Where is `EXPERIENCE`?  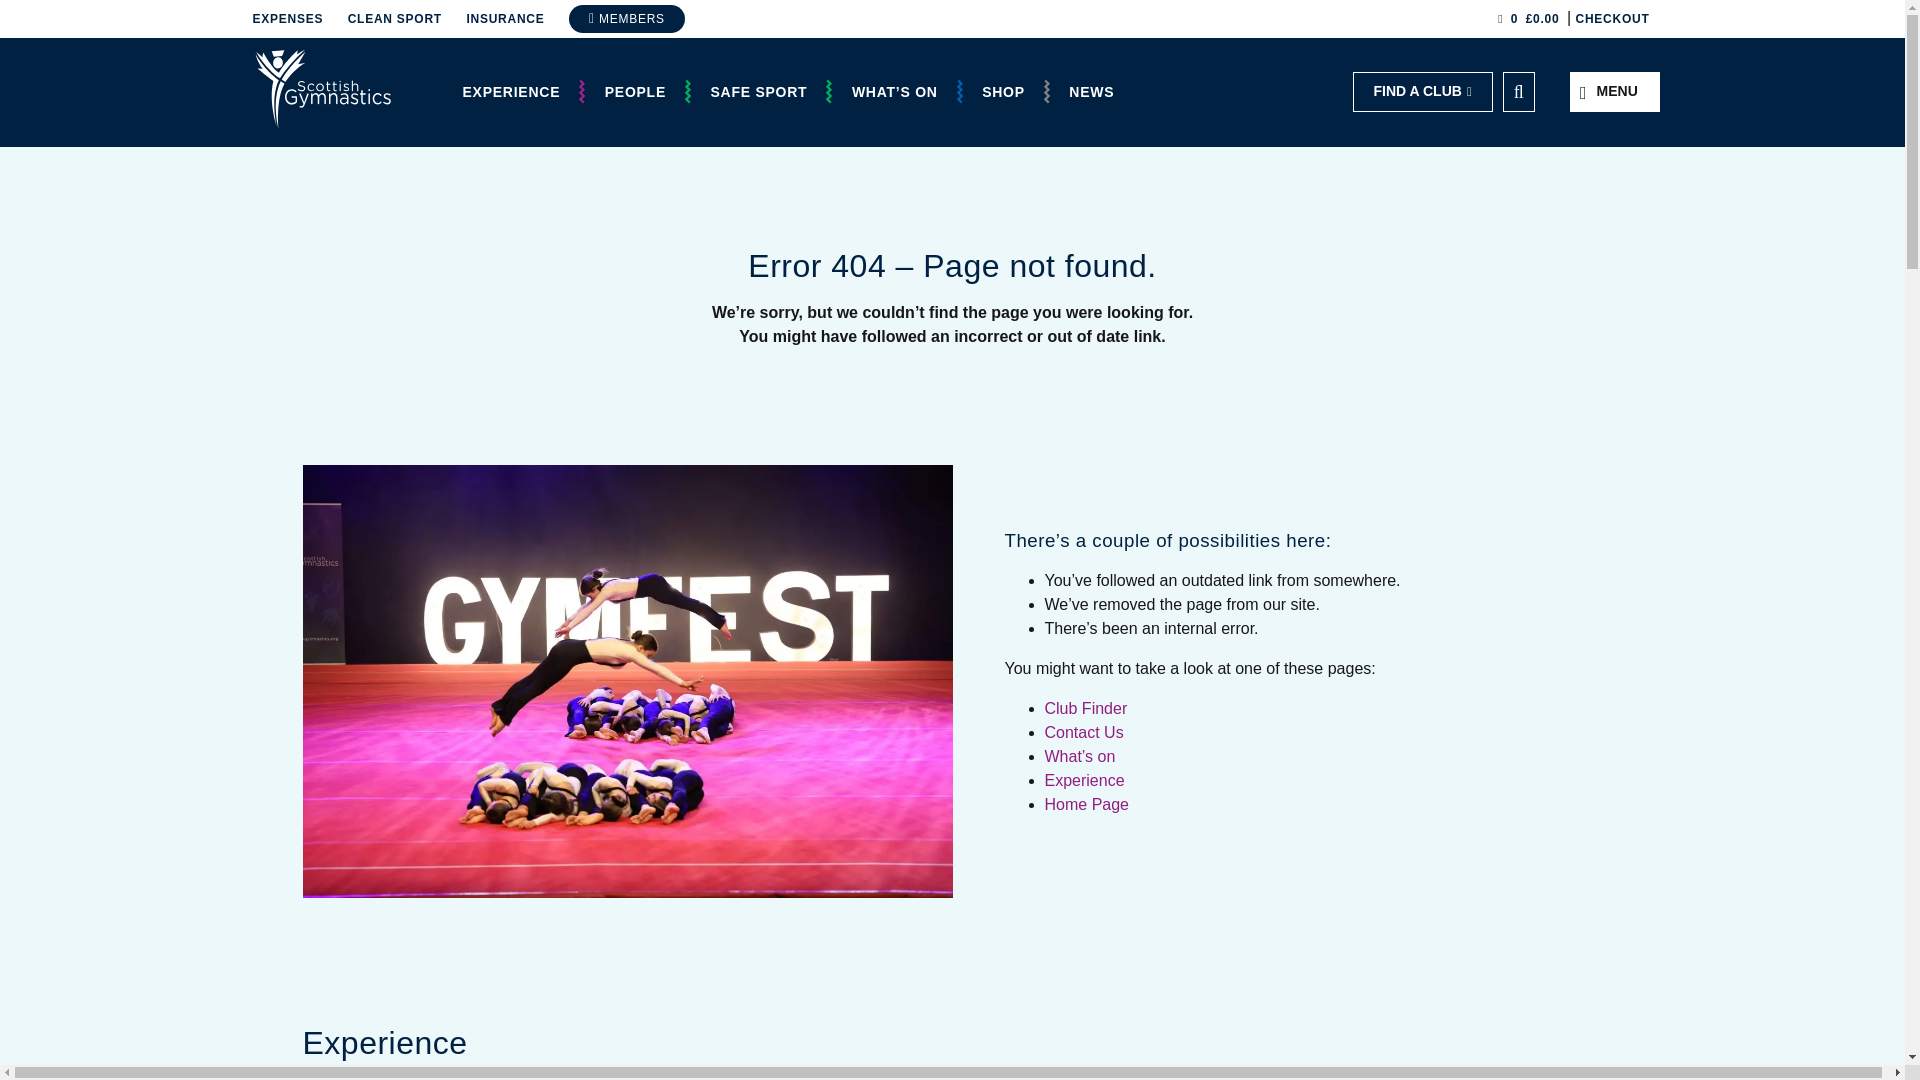
EXPERIENCE is located at coordinates (510, 92).